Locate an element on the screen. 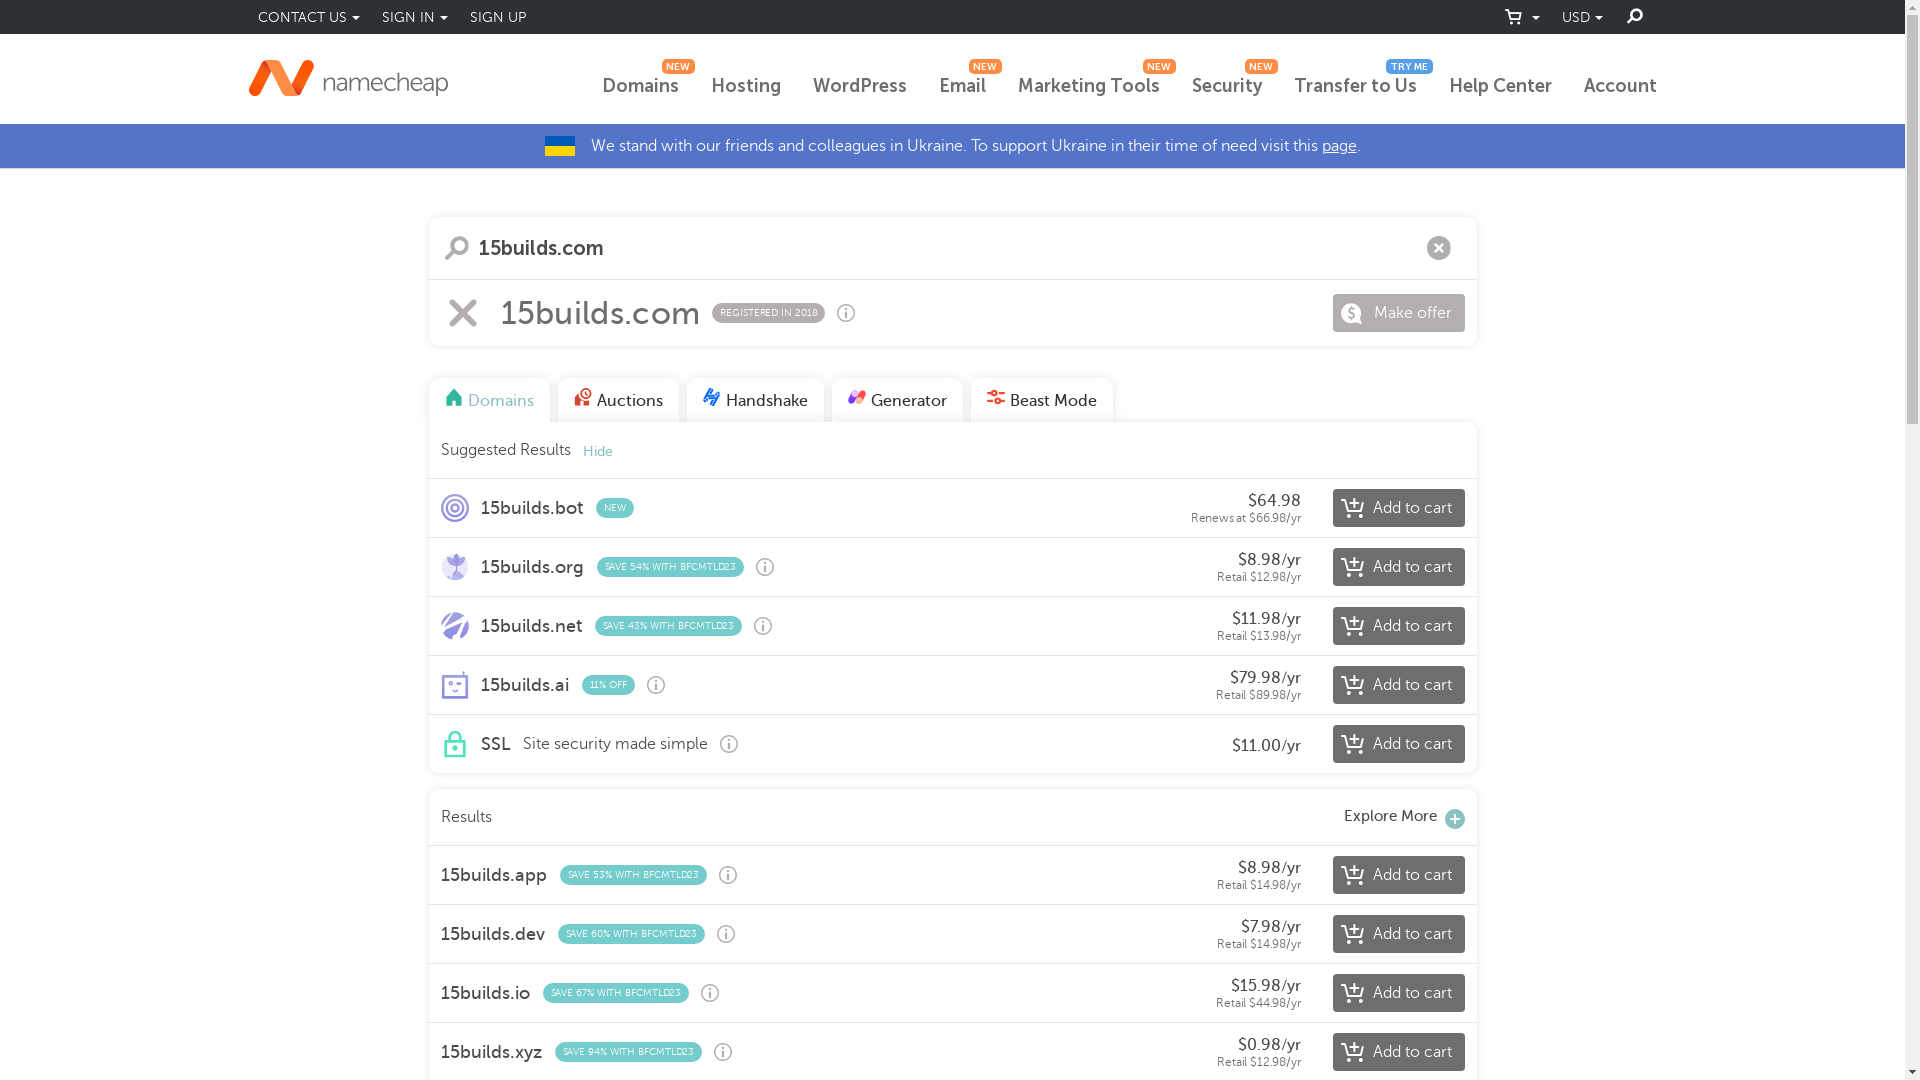 This screenshot has width=1920, height=1080. Search is located at coordinates (456, 248).